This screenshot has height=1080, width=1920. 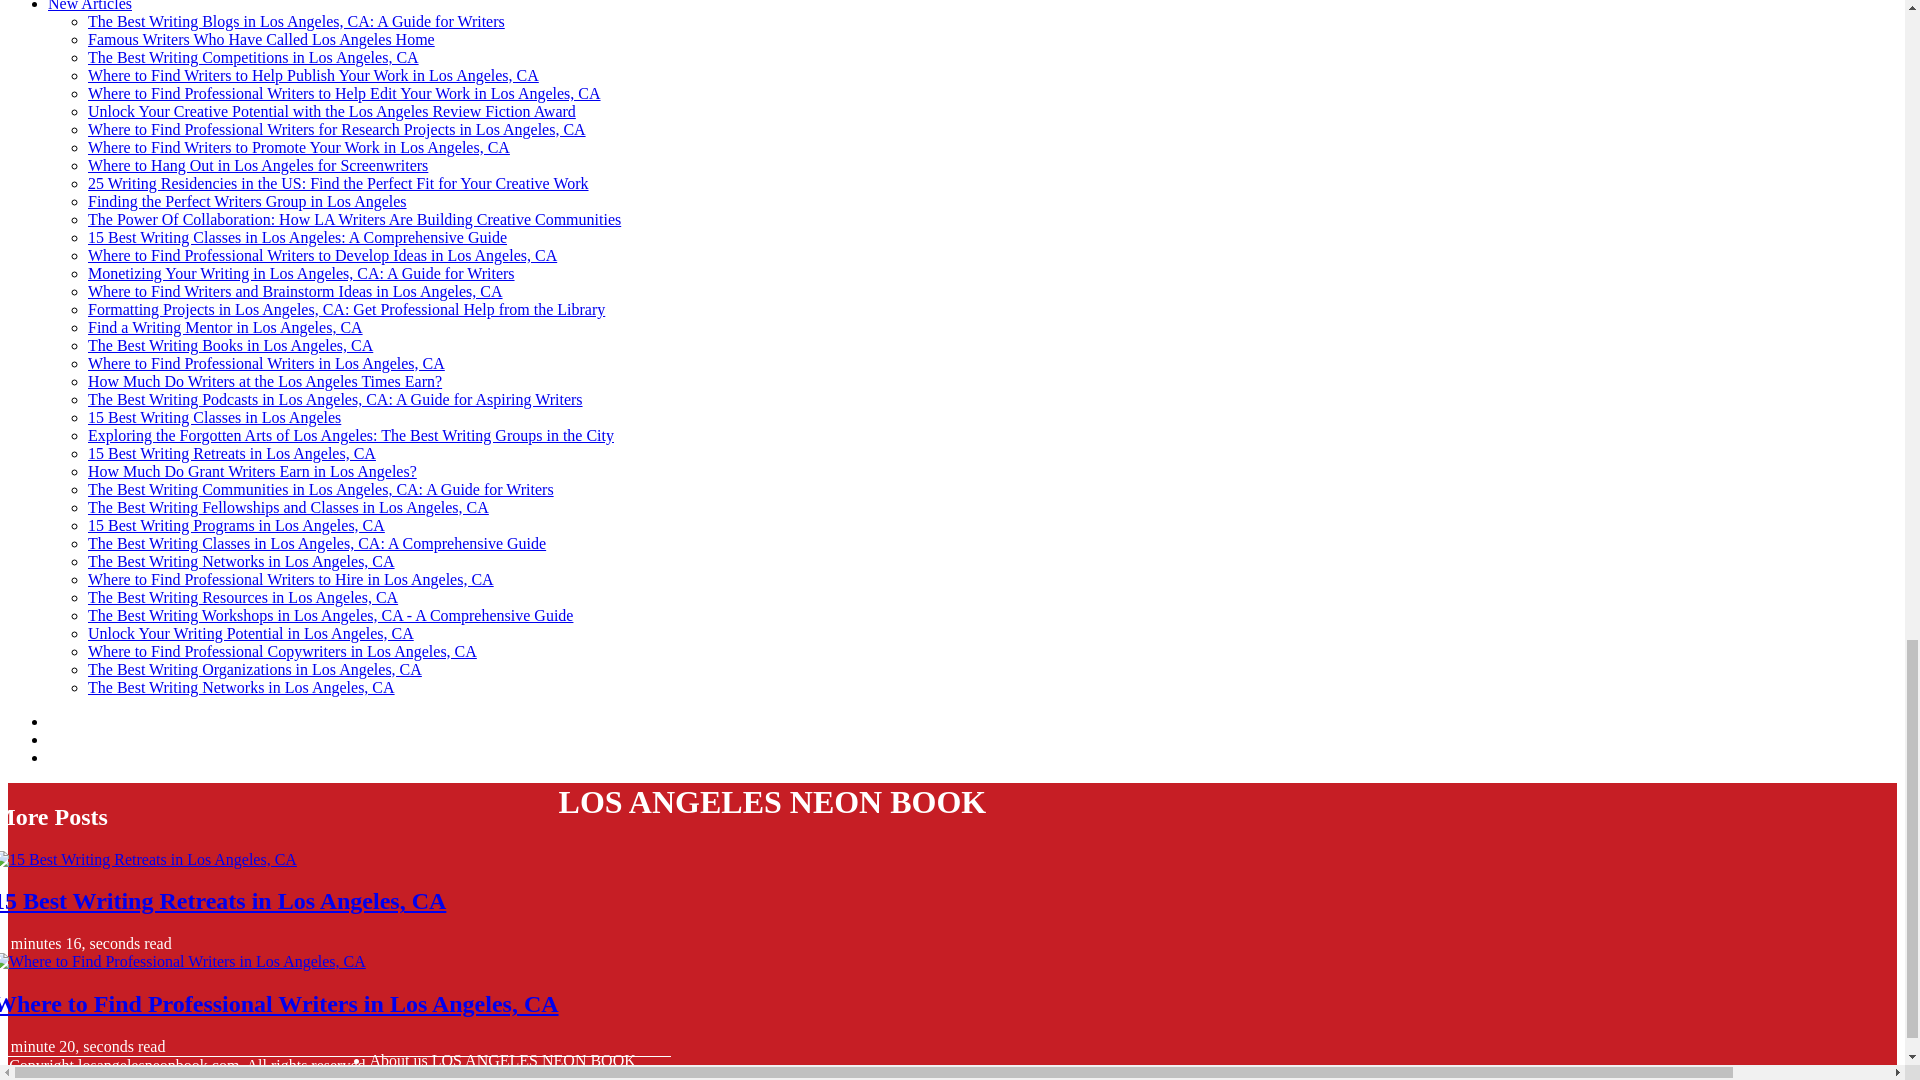 What do you see at coordinates (90, 6) in the screenshot?
I see `New Articles` at bounding box center [90, 6].